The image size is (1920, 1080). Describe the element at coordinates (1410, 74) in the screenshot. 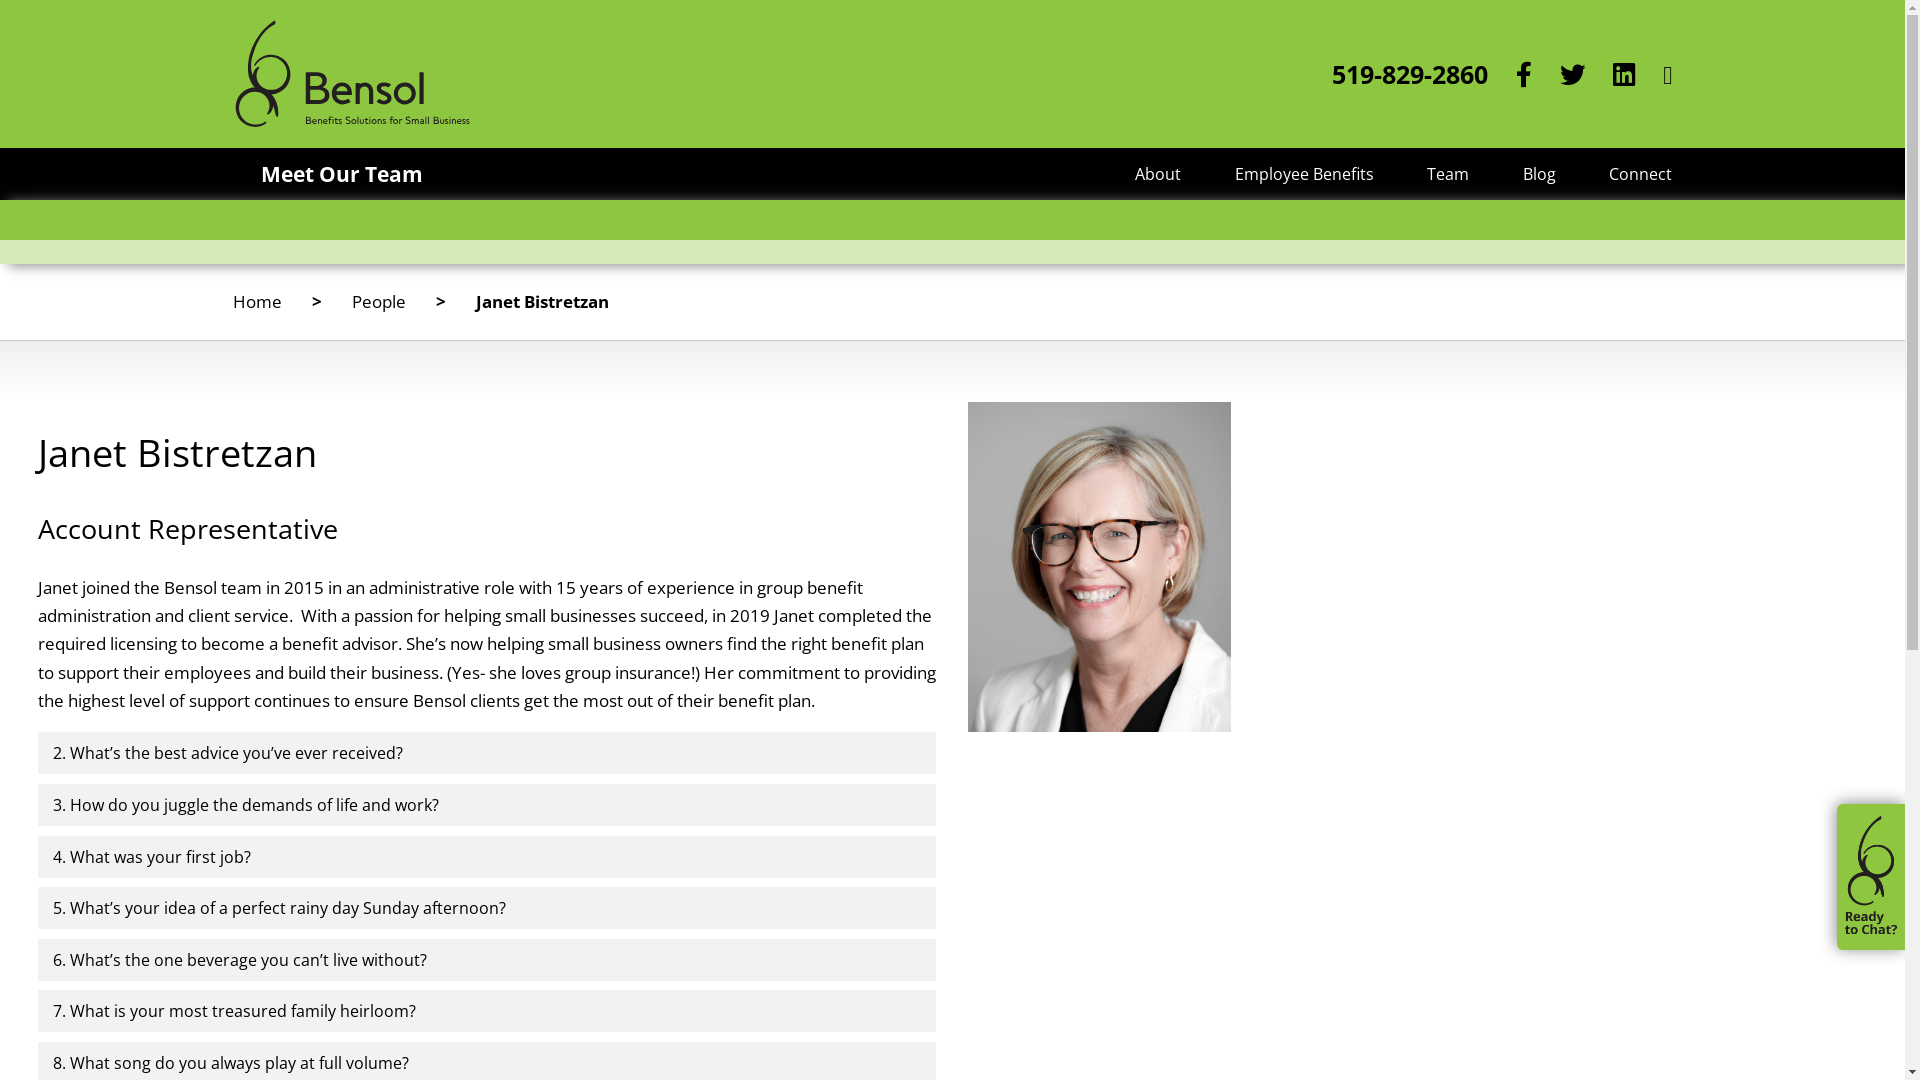

I see `519-829-2860` at that location.